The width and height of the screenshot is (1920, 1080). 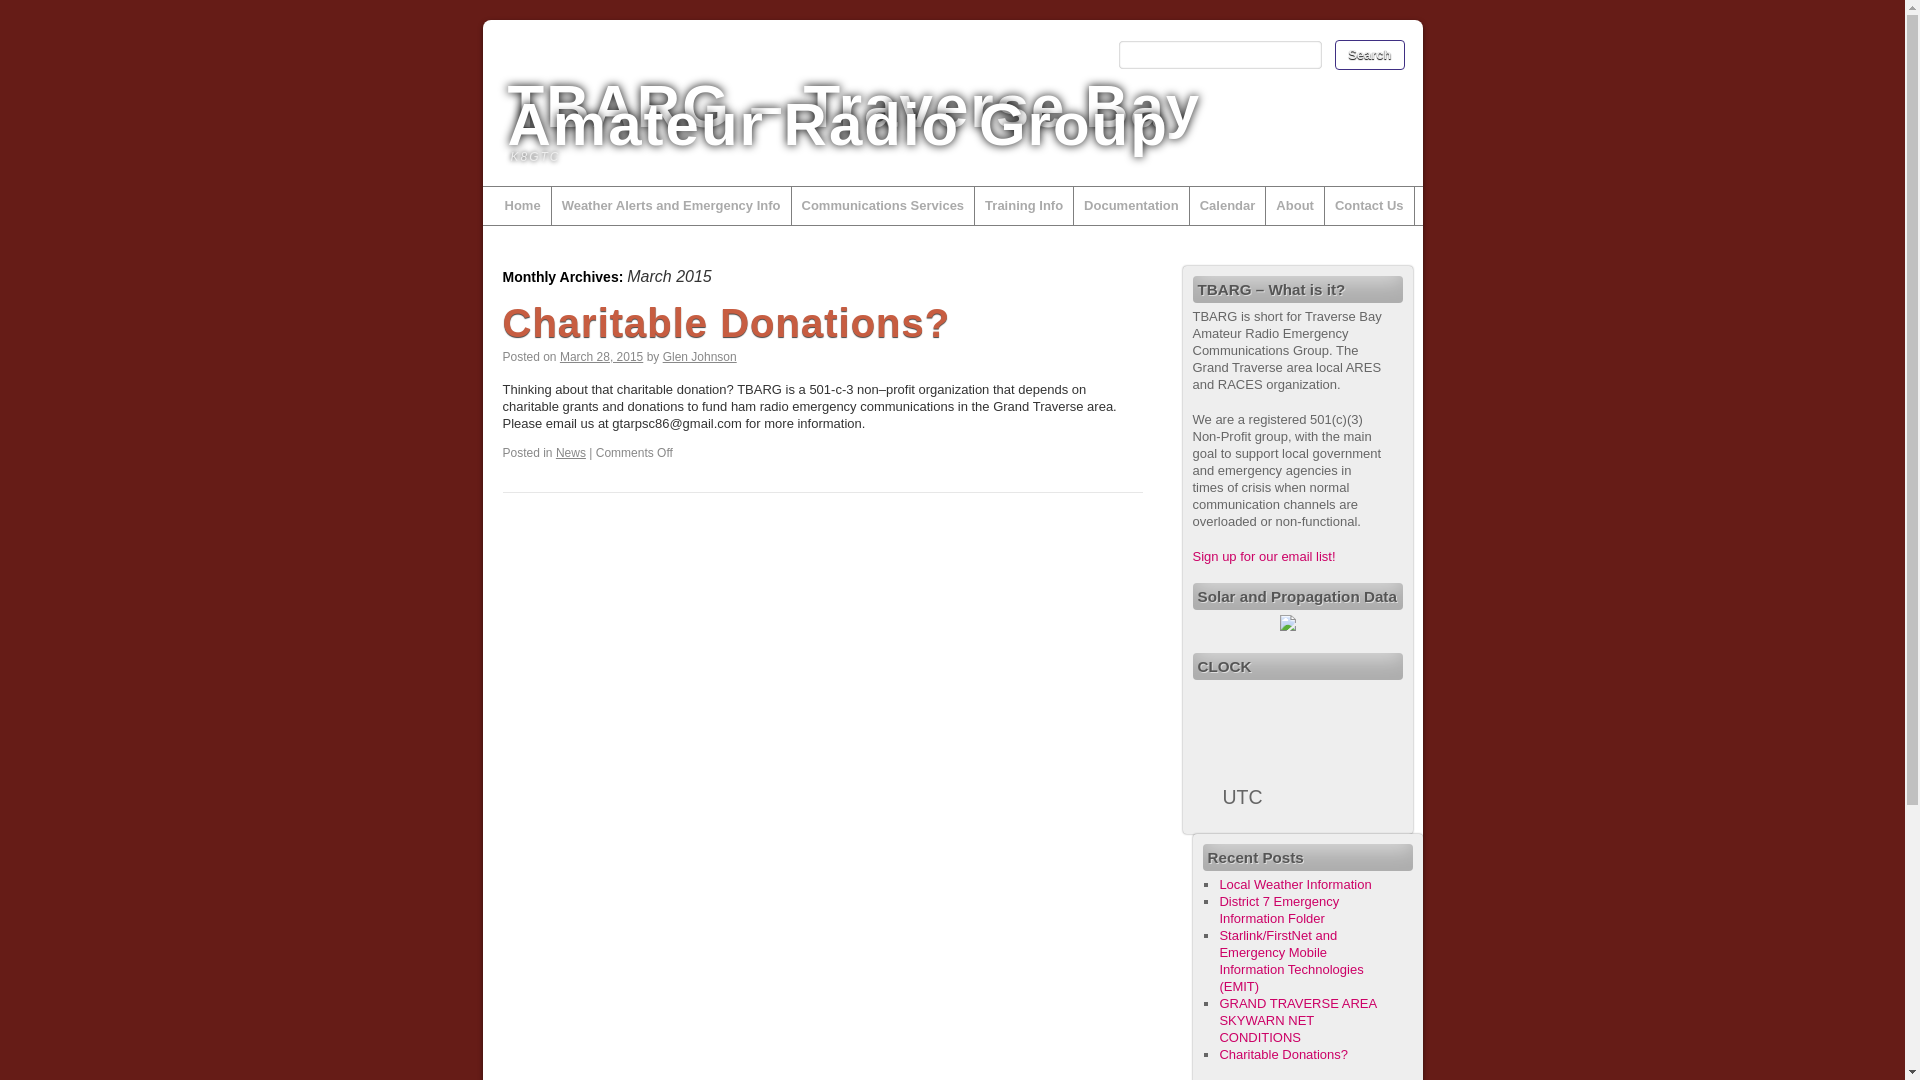 I want to click on Weather Alerts and Emergency Info, so click(x=672, y=205).